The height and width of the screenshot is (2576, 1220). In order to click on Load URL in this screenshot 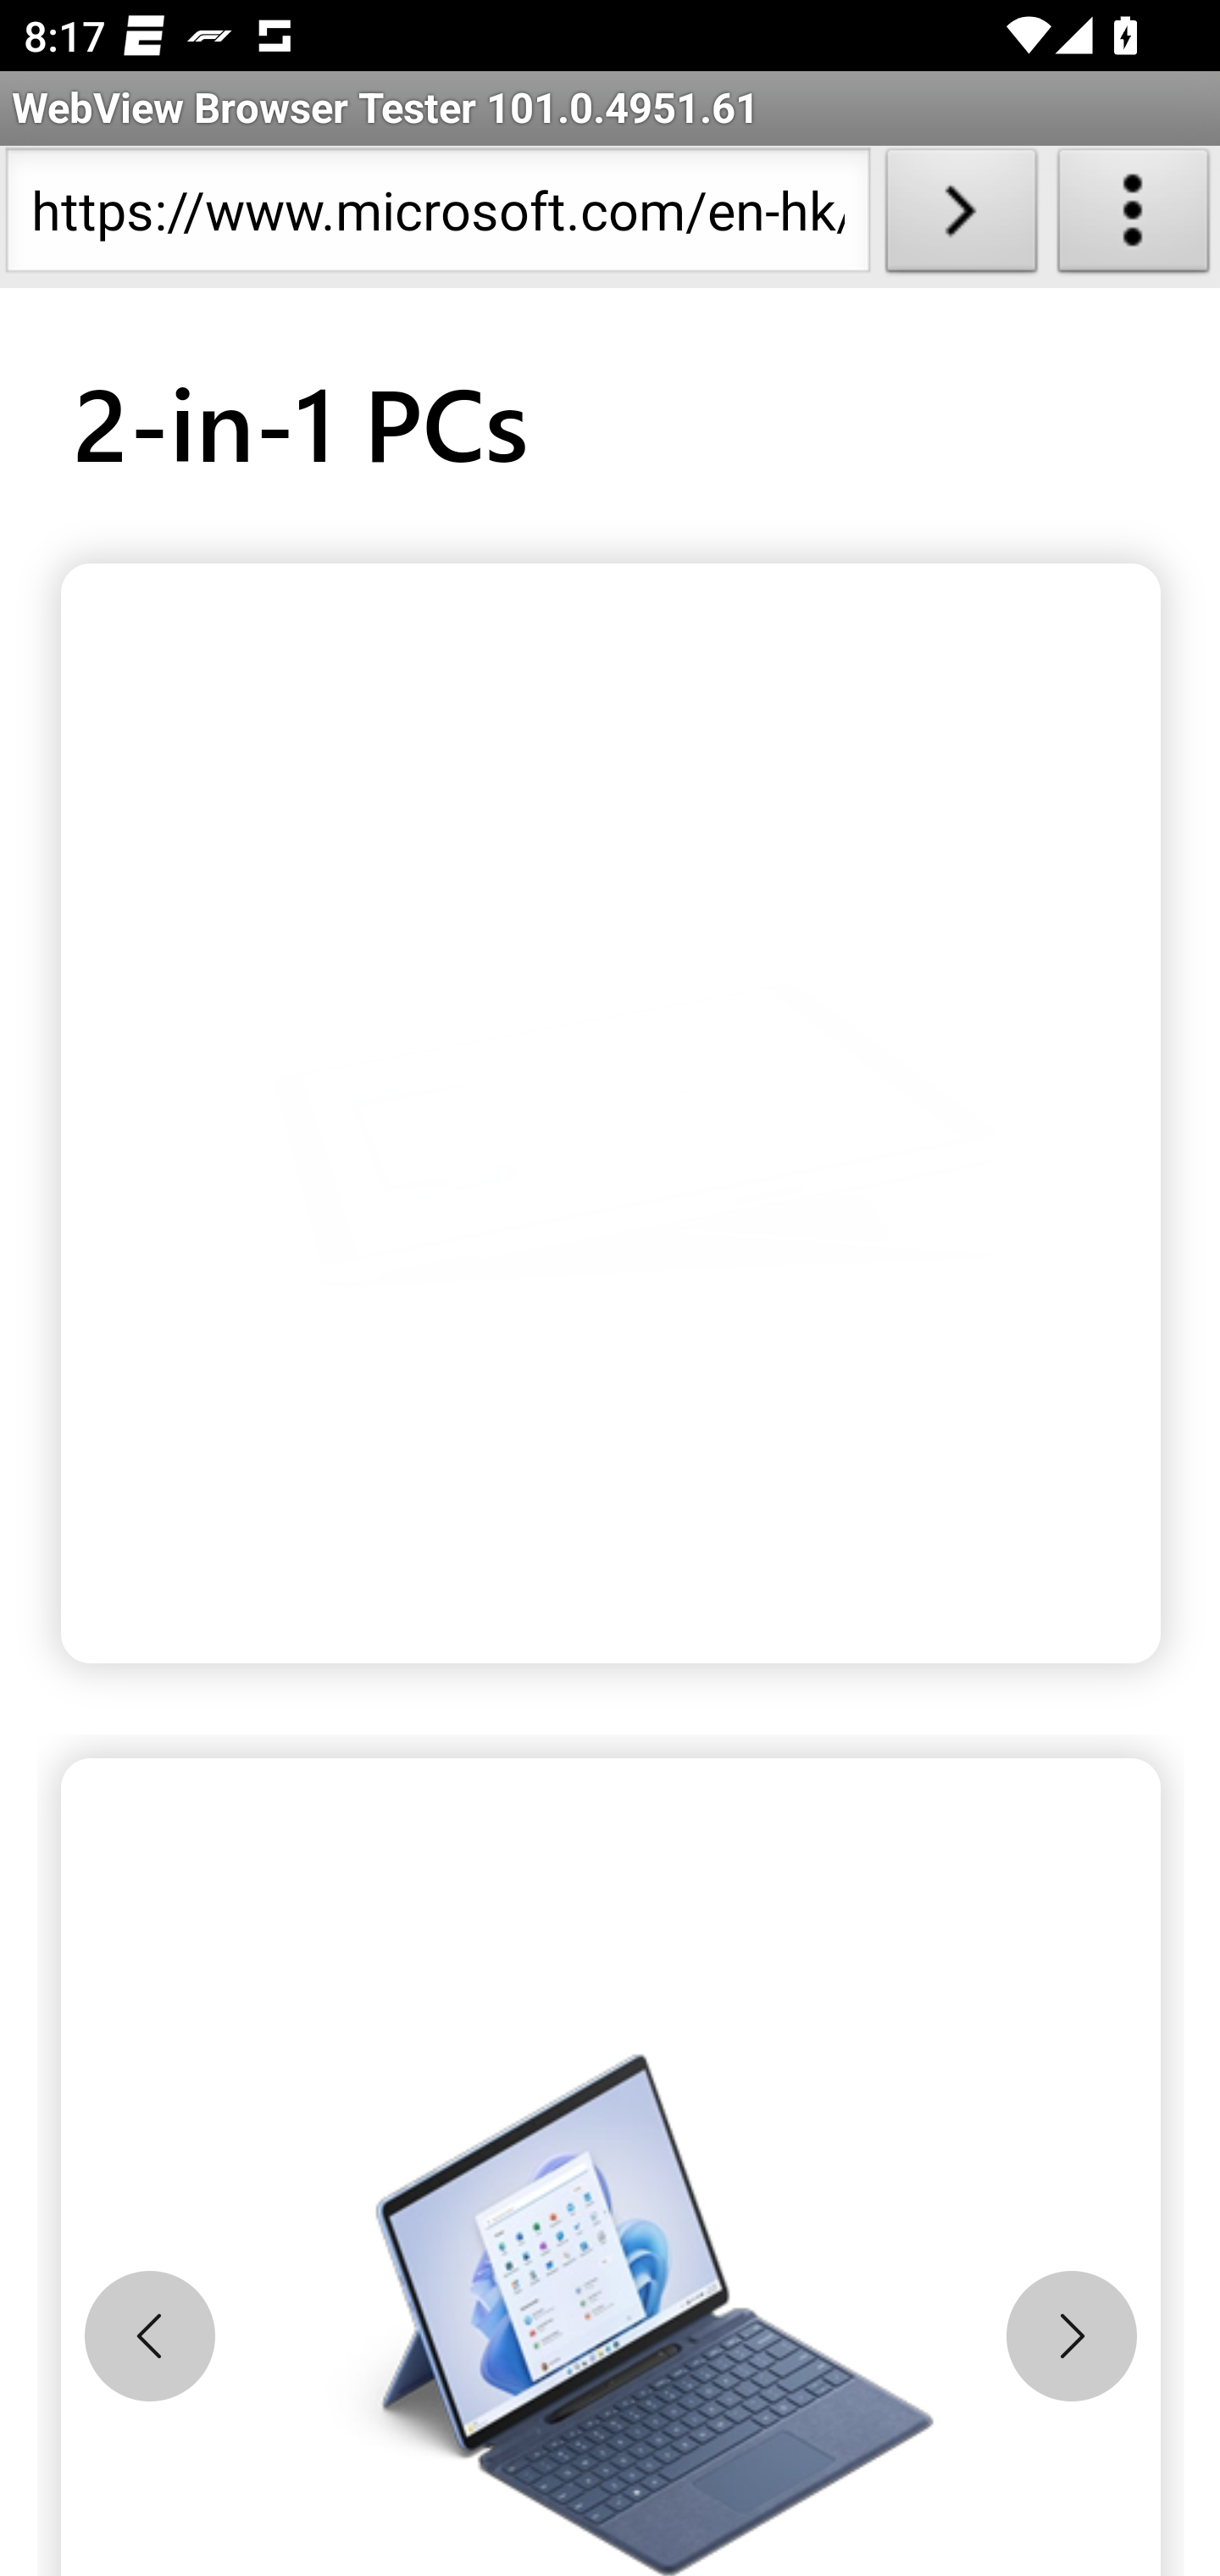, I will do `click(961, 217)`.